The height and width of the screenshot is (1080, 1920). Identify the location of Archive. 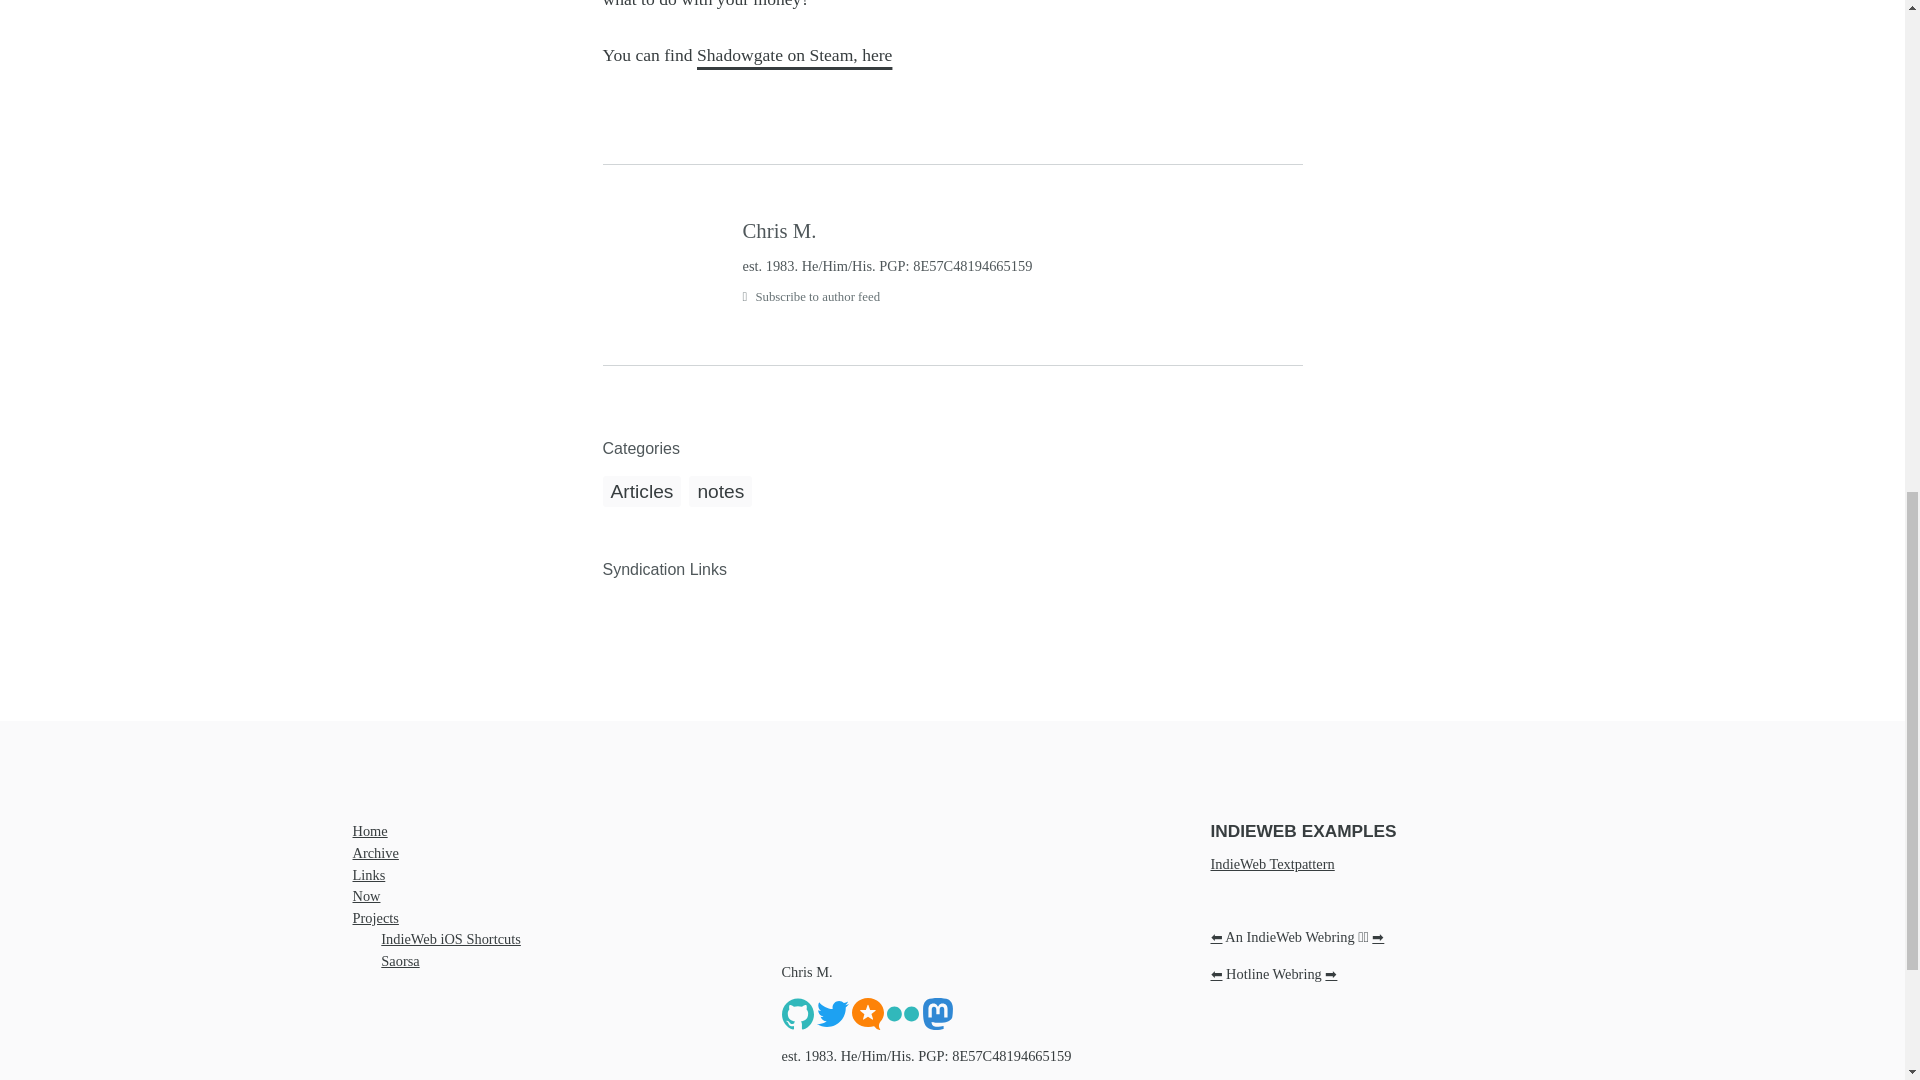
(374, 852).